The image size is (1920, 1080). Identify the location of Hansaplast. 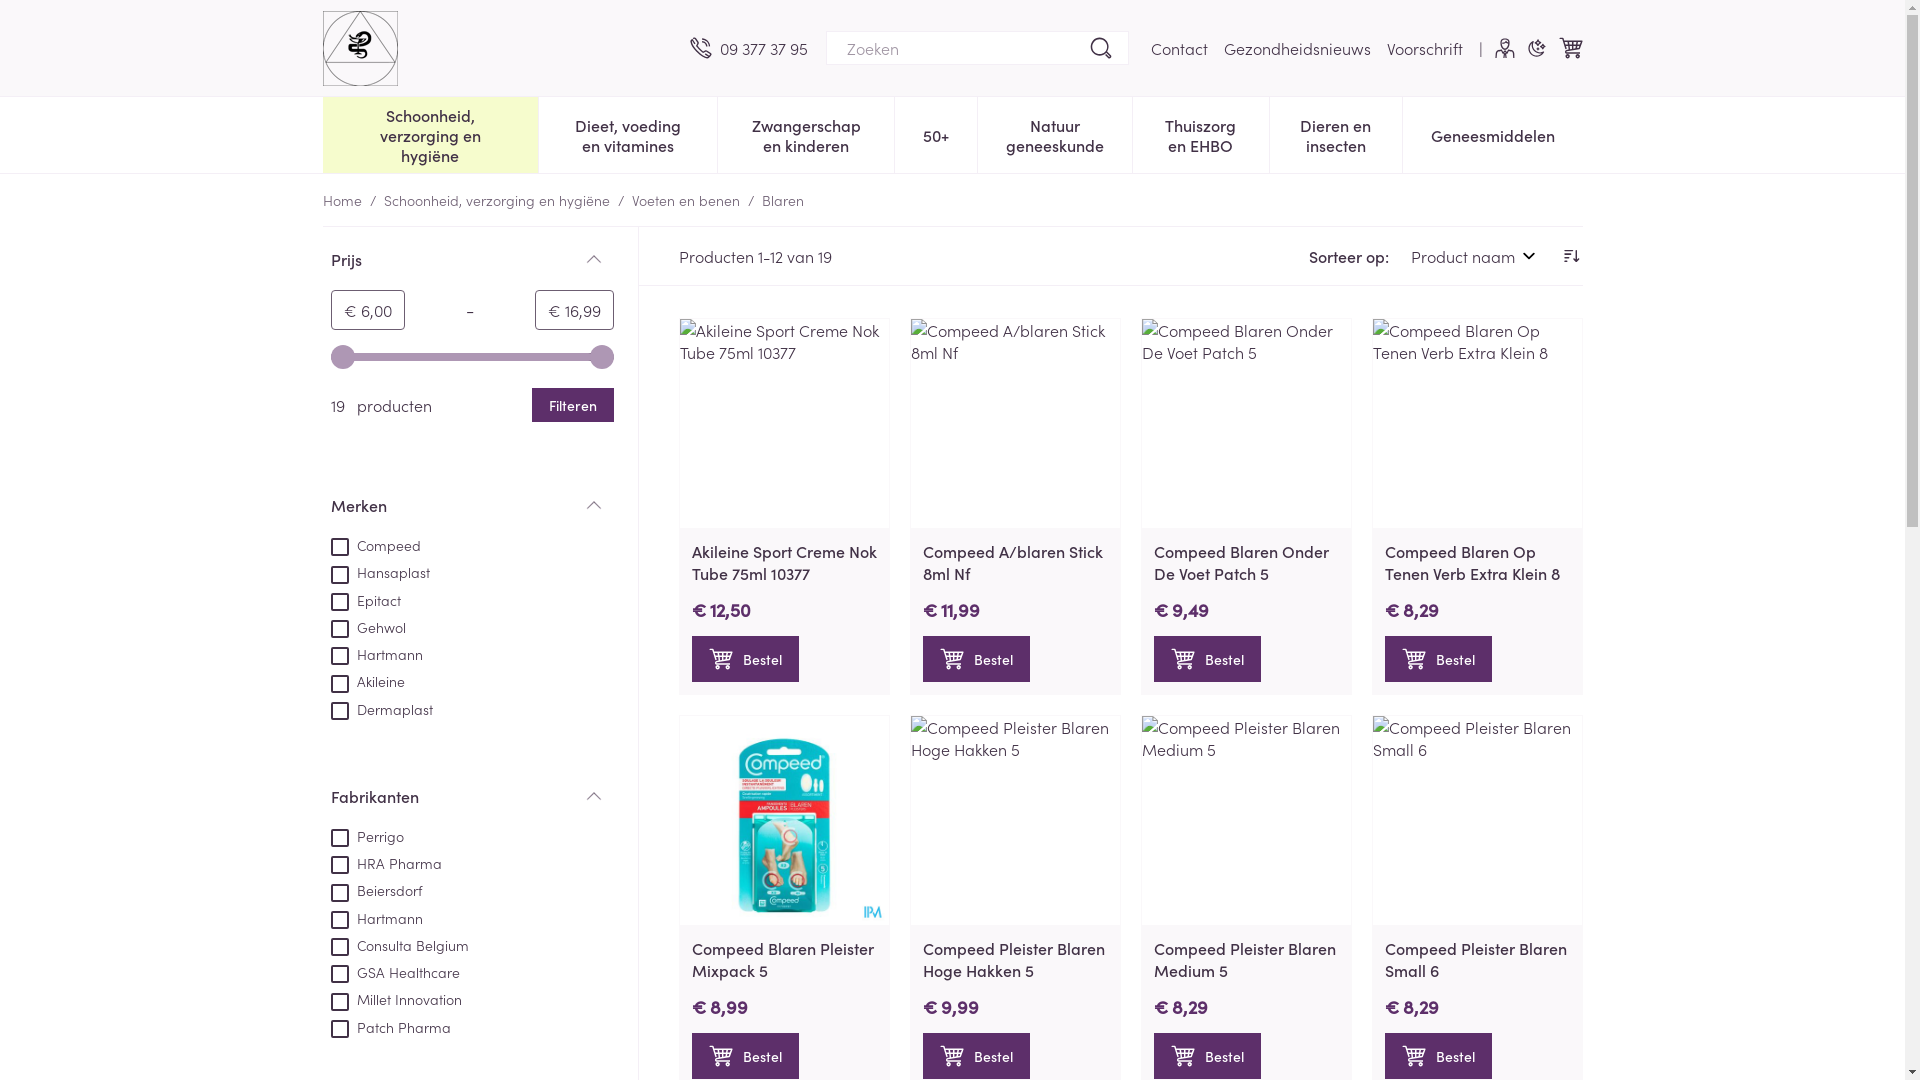
(380, 571).